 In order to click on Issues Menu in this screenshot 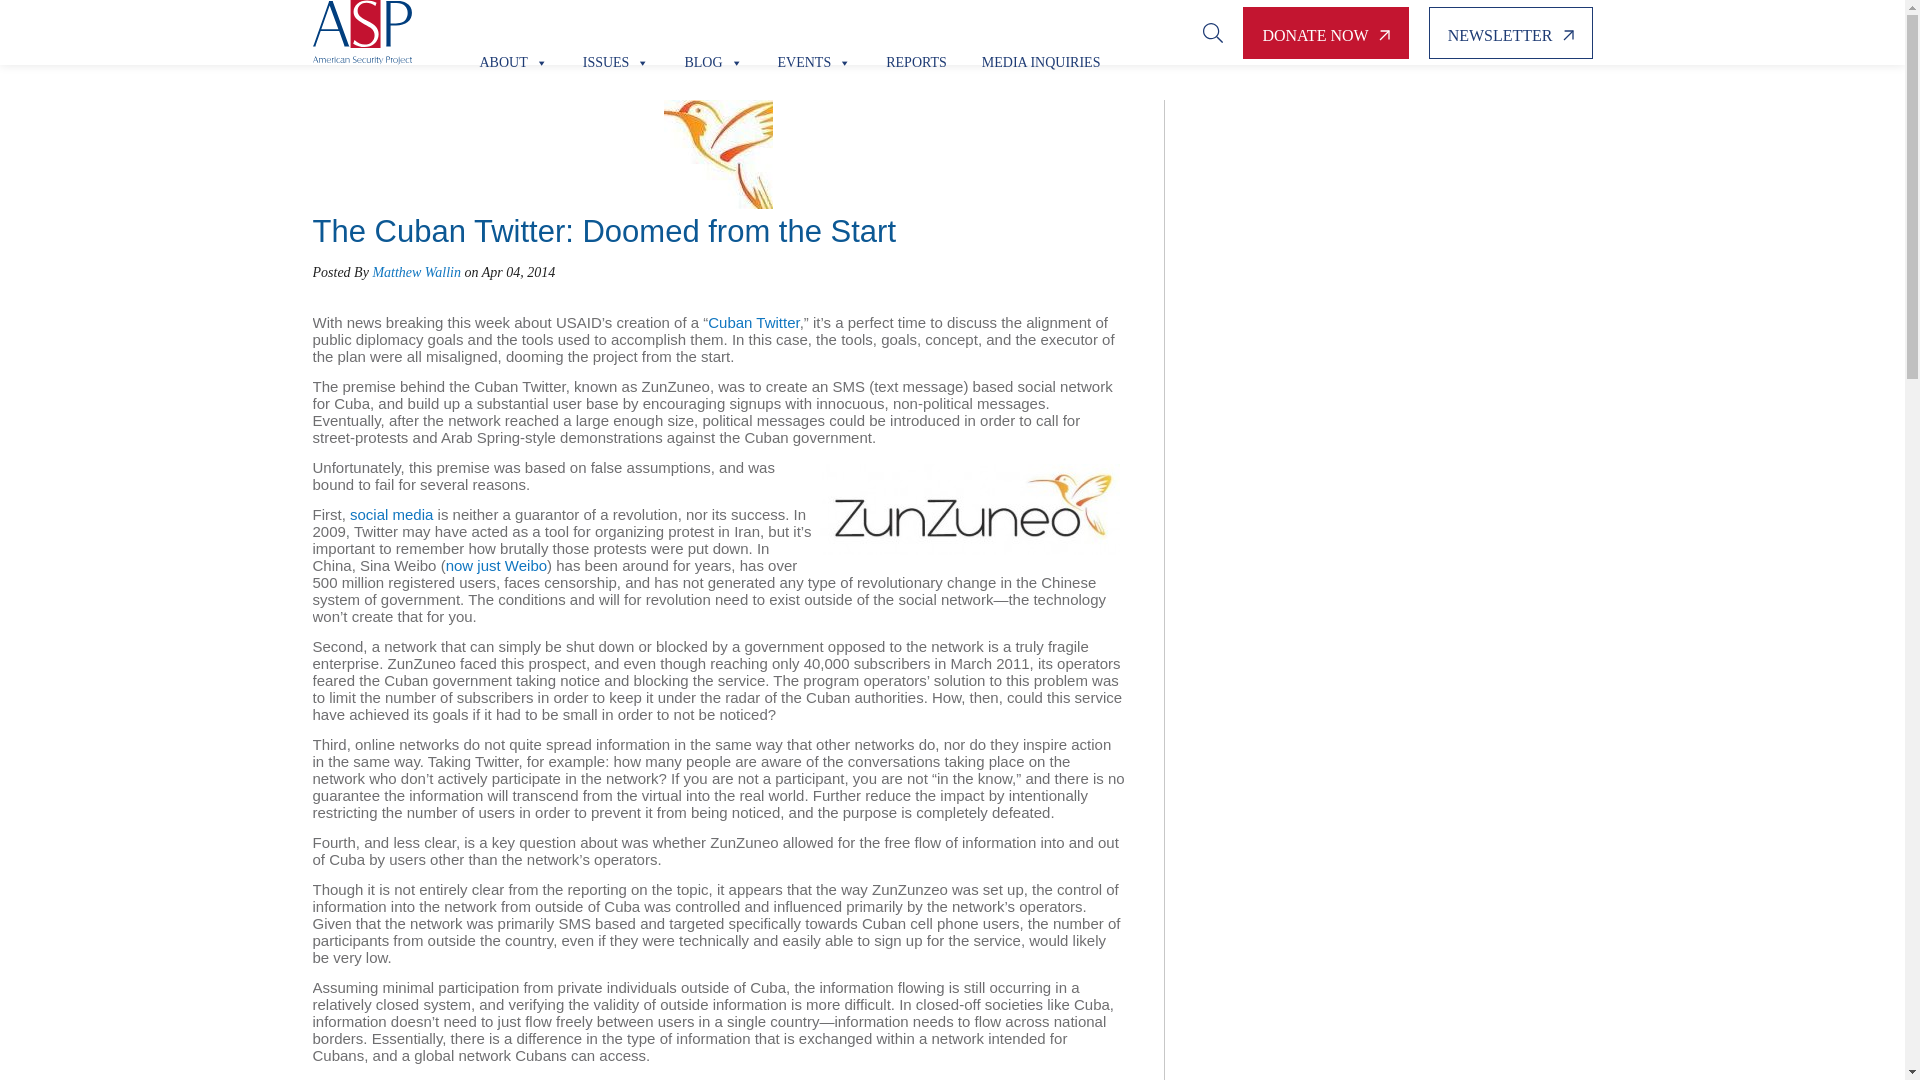, I will do `click(616, 32)`.